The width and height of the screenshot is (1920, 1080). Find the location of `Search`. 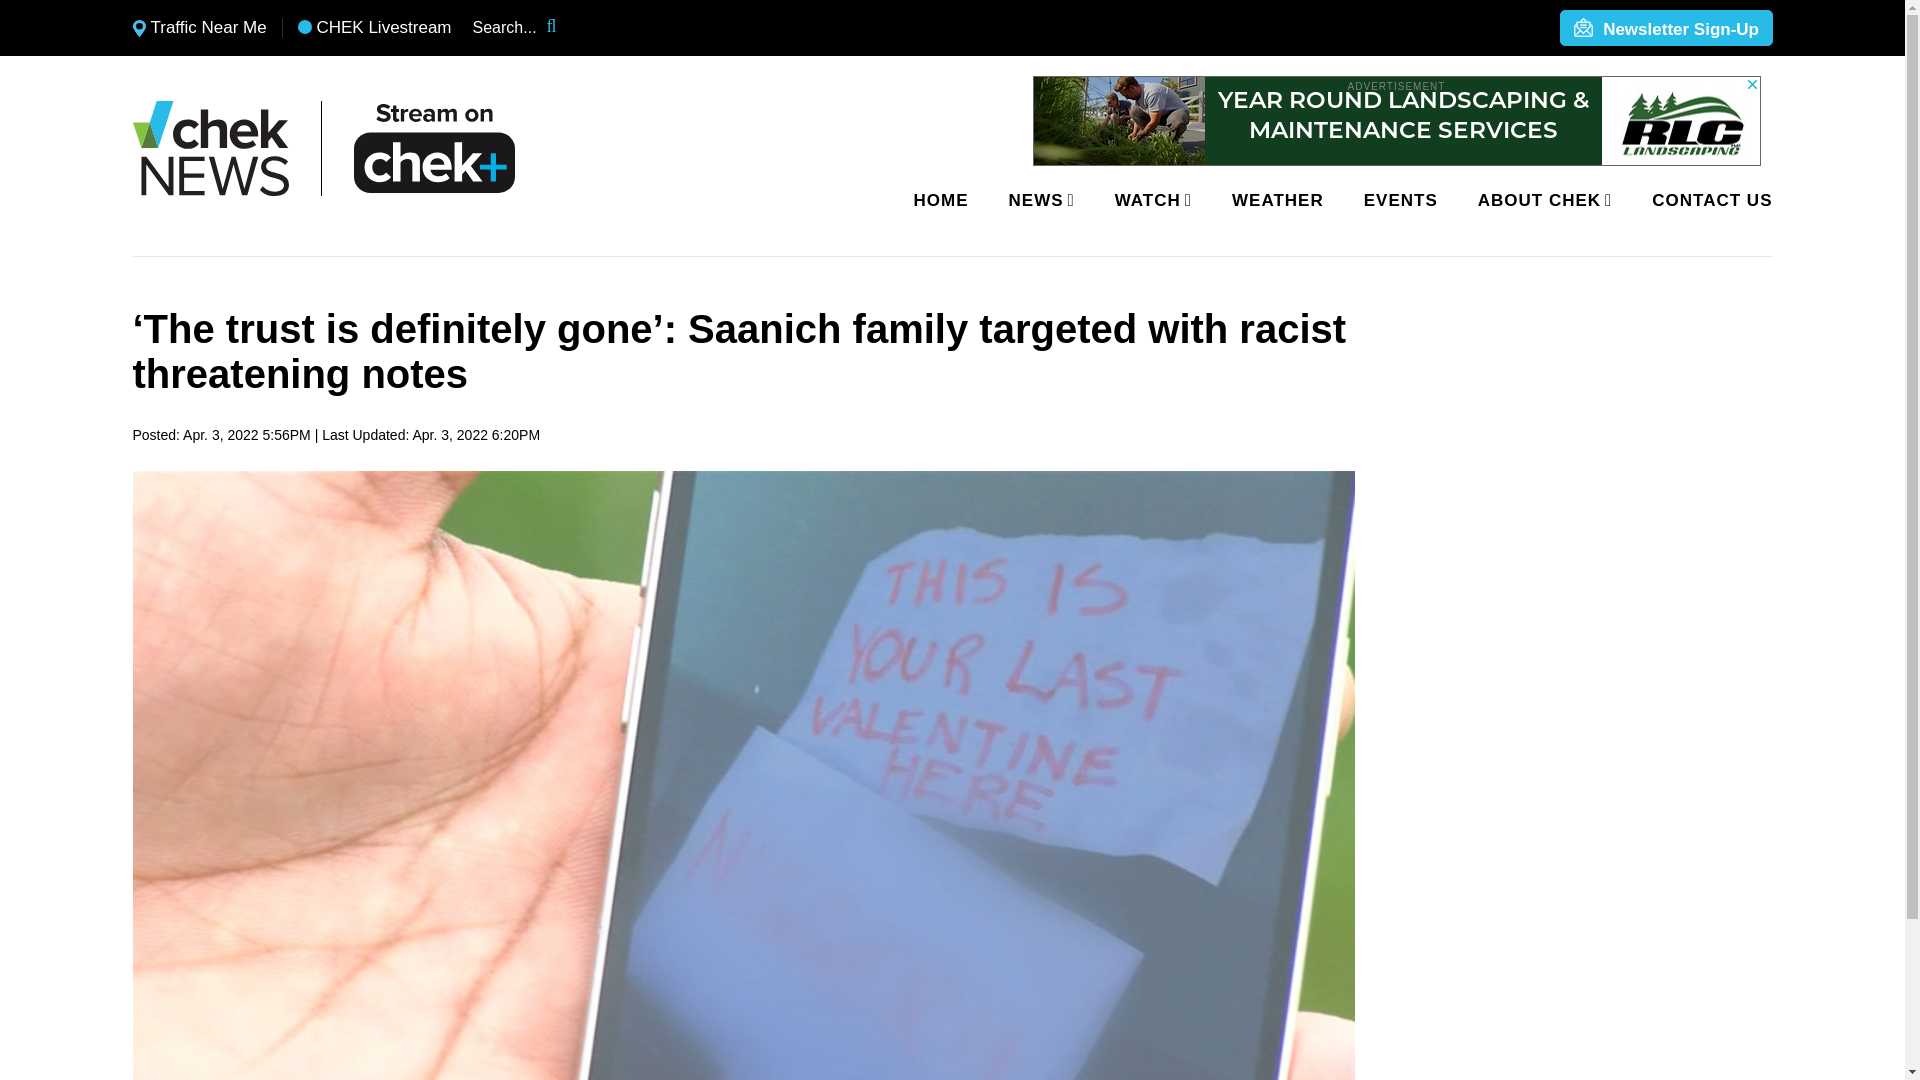

Search is located at coordinates (564, 28).